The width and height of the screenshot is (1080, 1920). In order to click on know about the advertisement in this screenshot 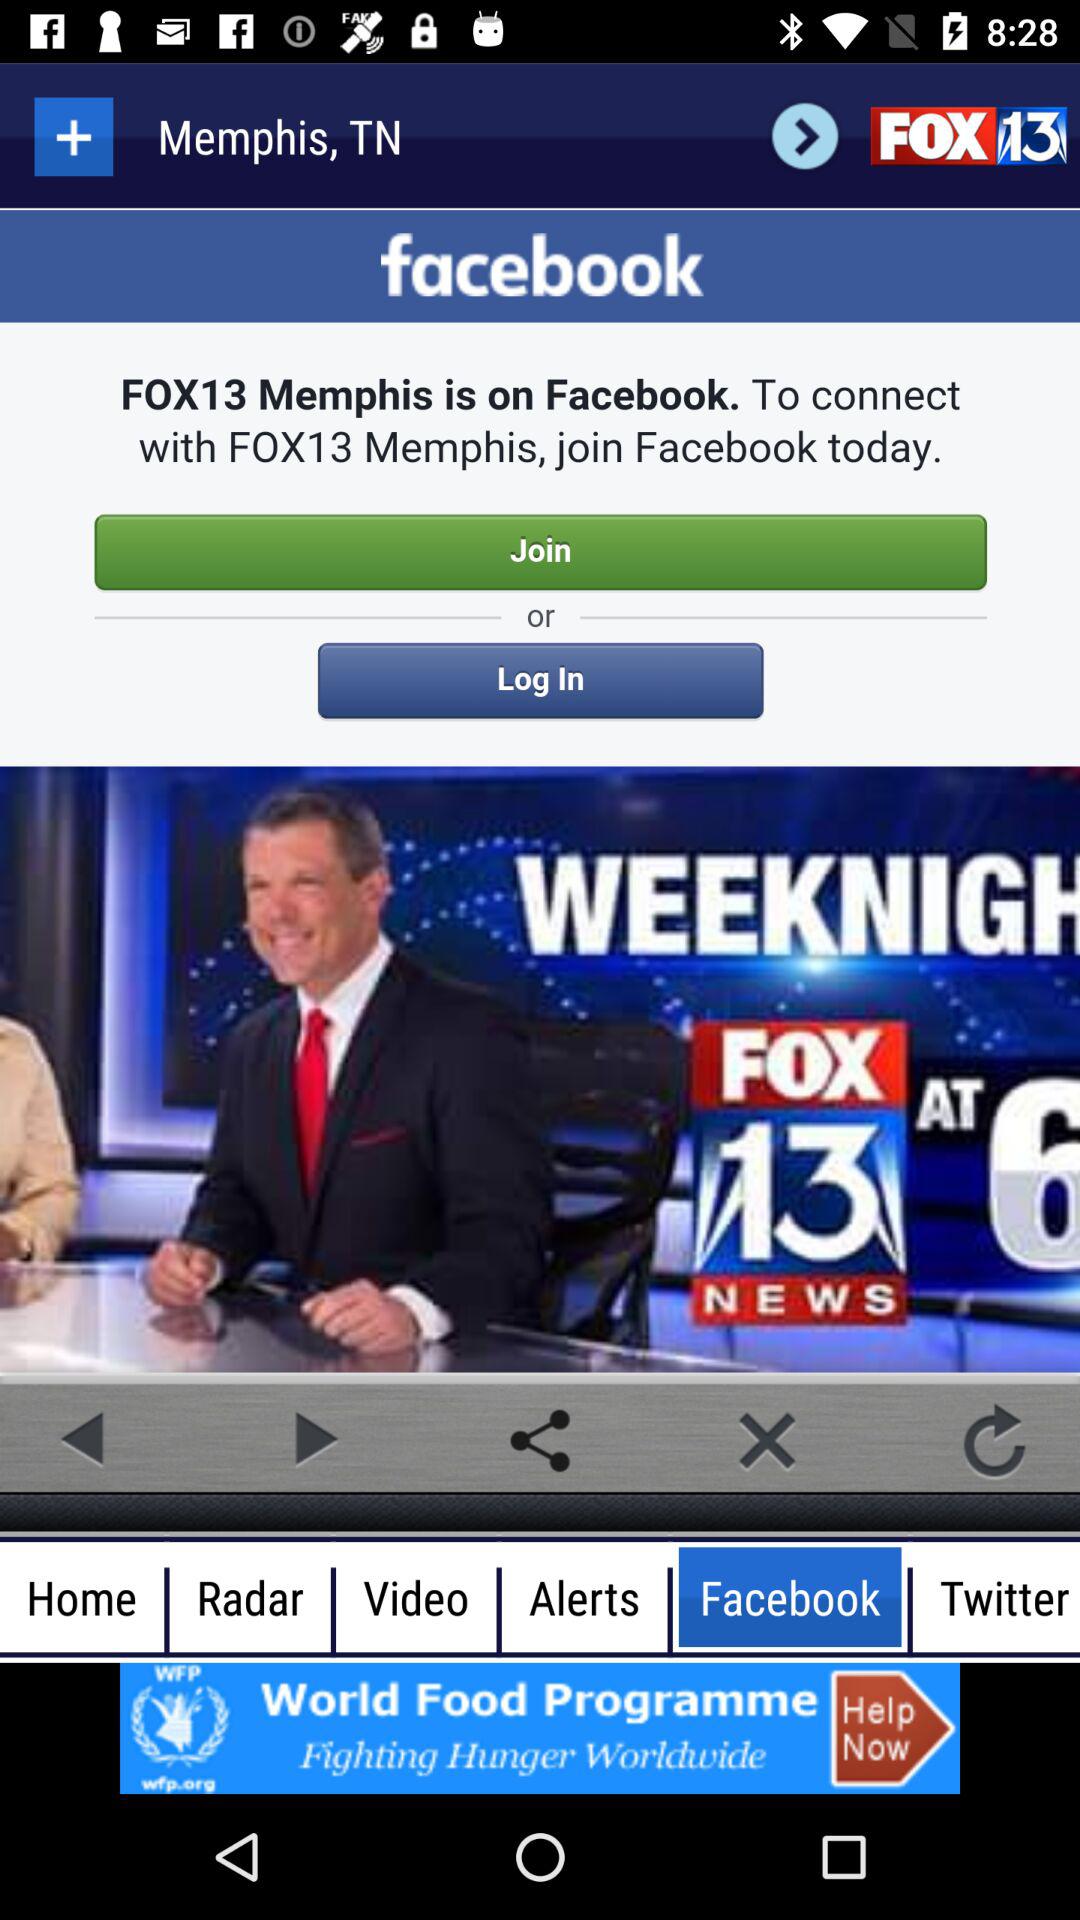, I will do `click(540, 1728)`.